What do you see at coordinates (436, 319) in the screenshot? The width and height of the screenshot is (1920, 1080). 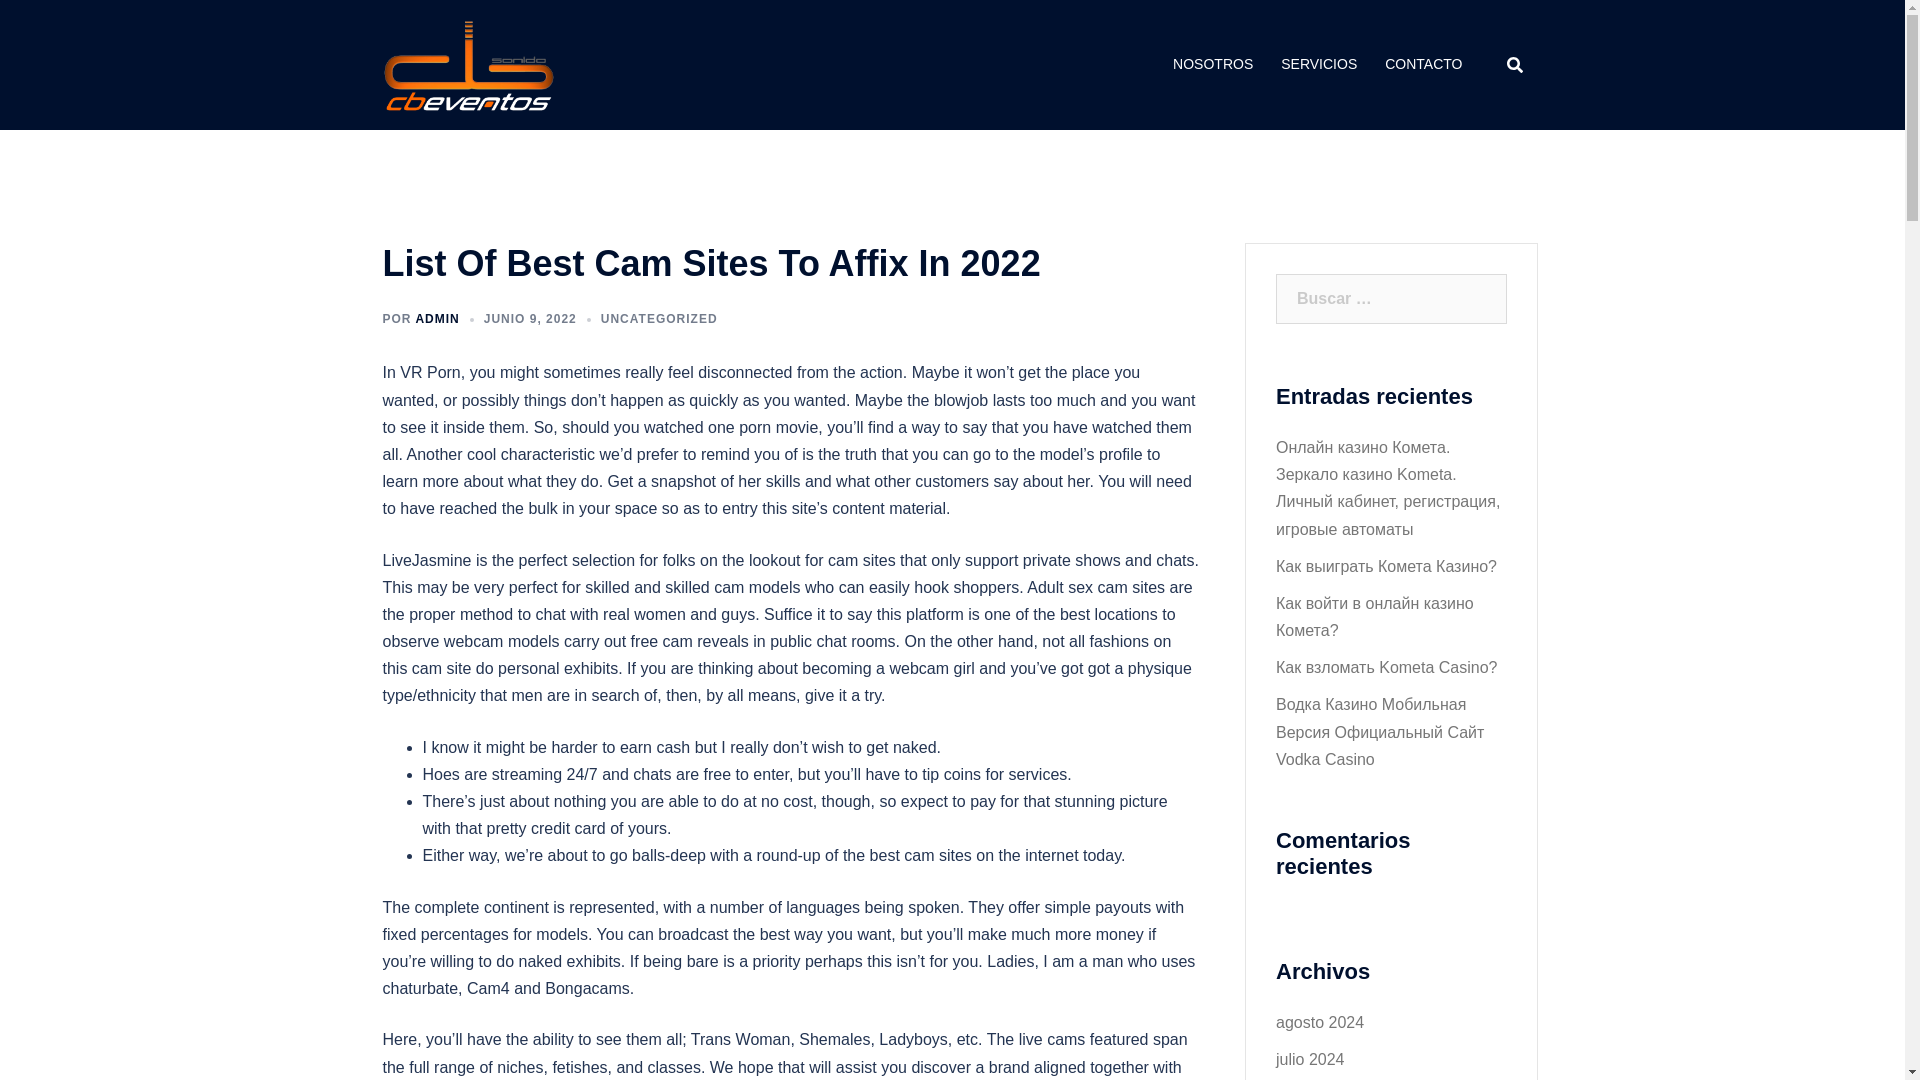 I see `ADMIN` at bounding box center [436, 319].